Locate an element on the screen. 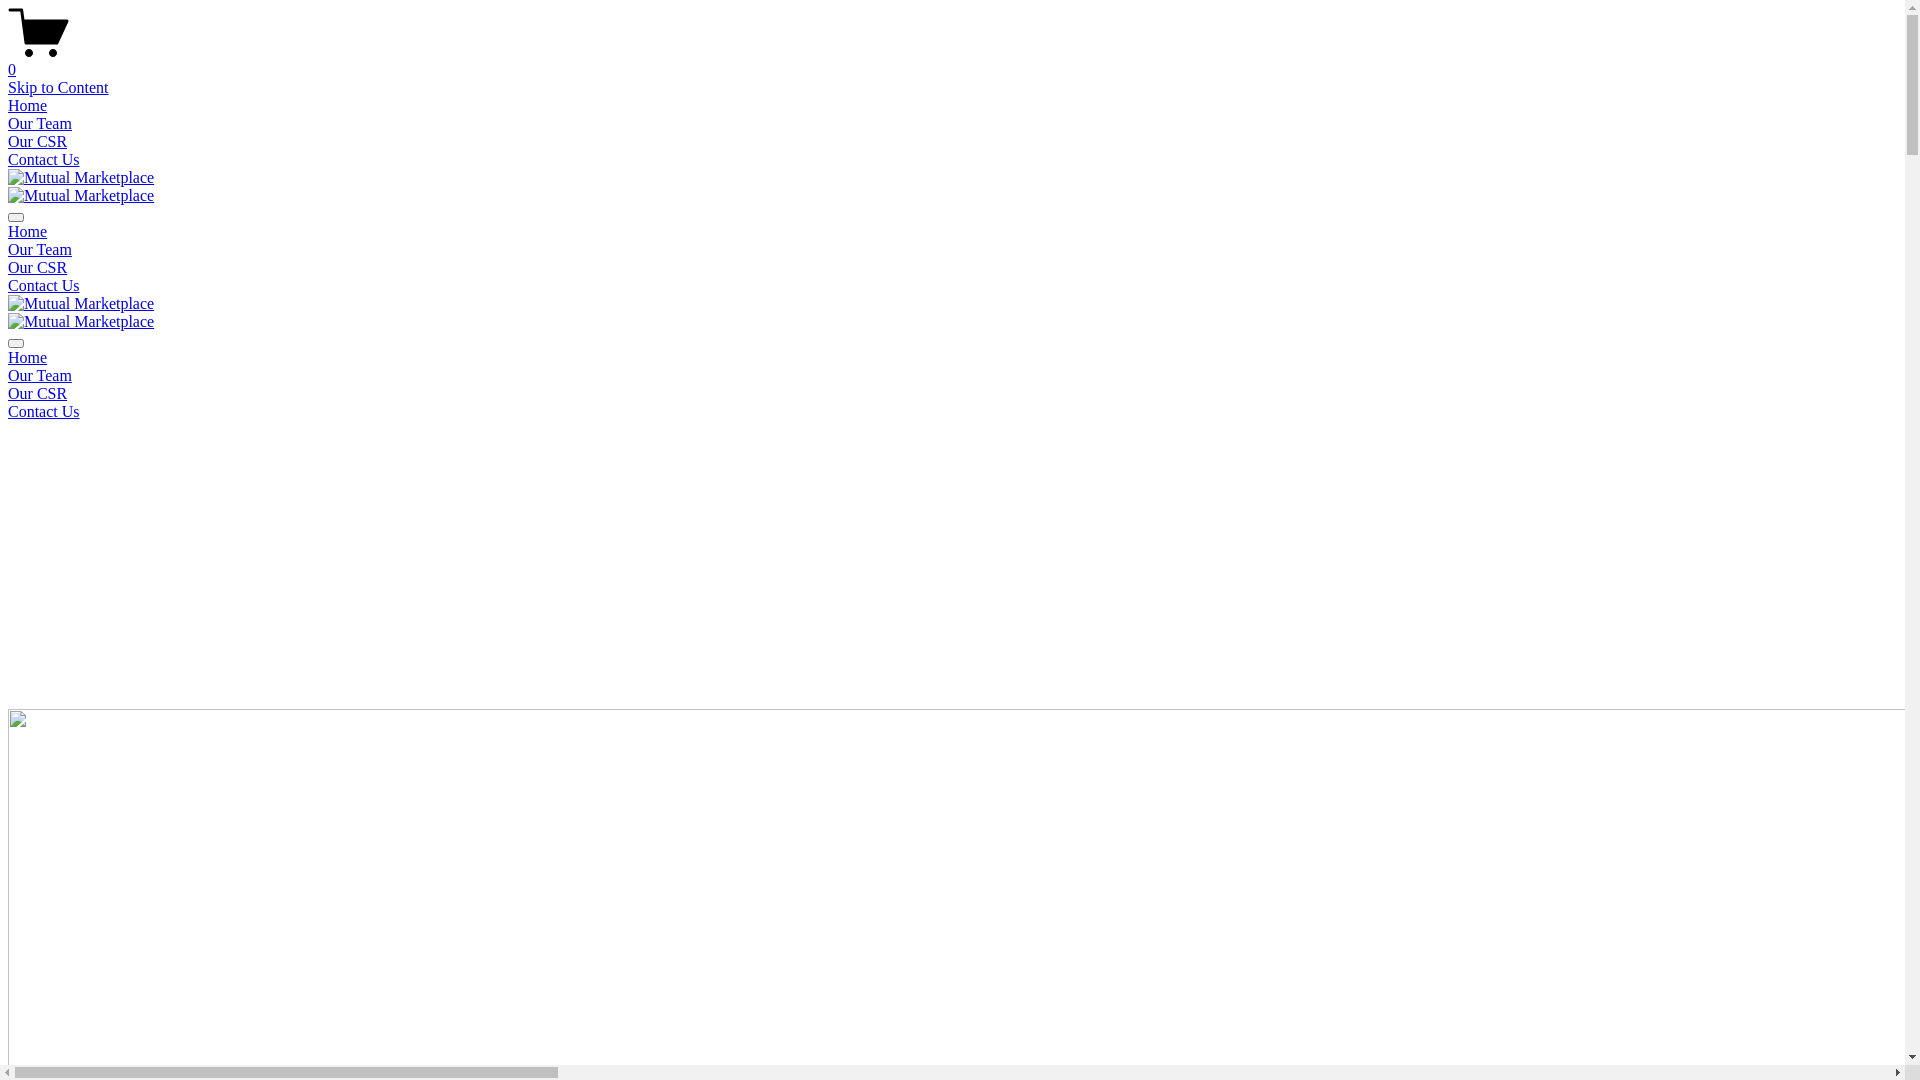 The height and width of the screenshot is (1080, 1920). Our CSR is located at coordinates (952, 394).